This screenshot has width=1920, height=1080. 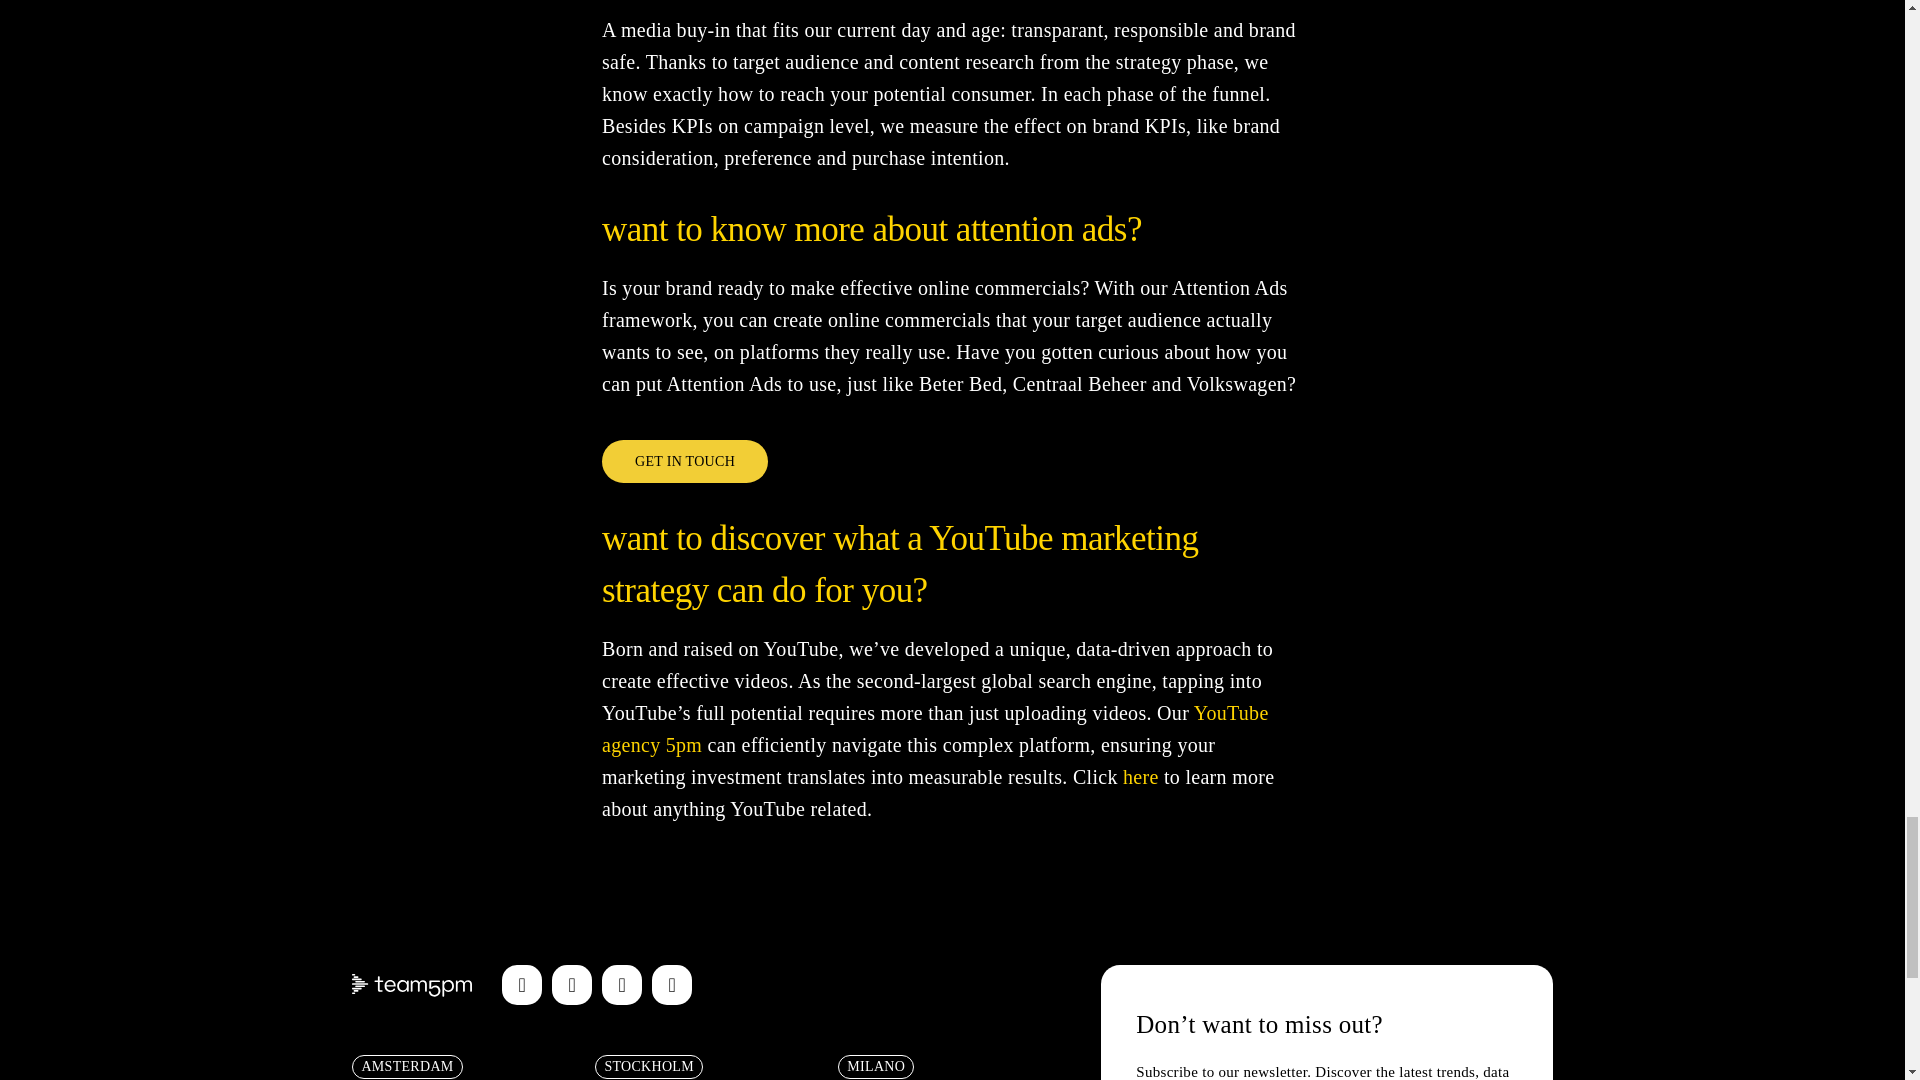 What do you see at coordinates (672, 985) in the screenshot?
I see `LinkedIn` at bounding box center [672, 985].